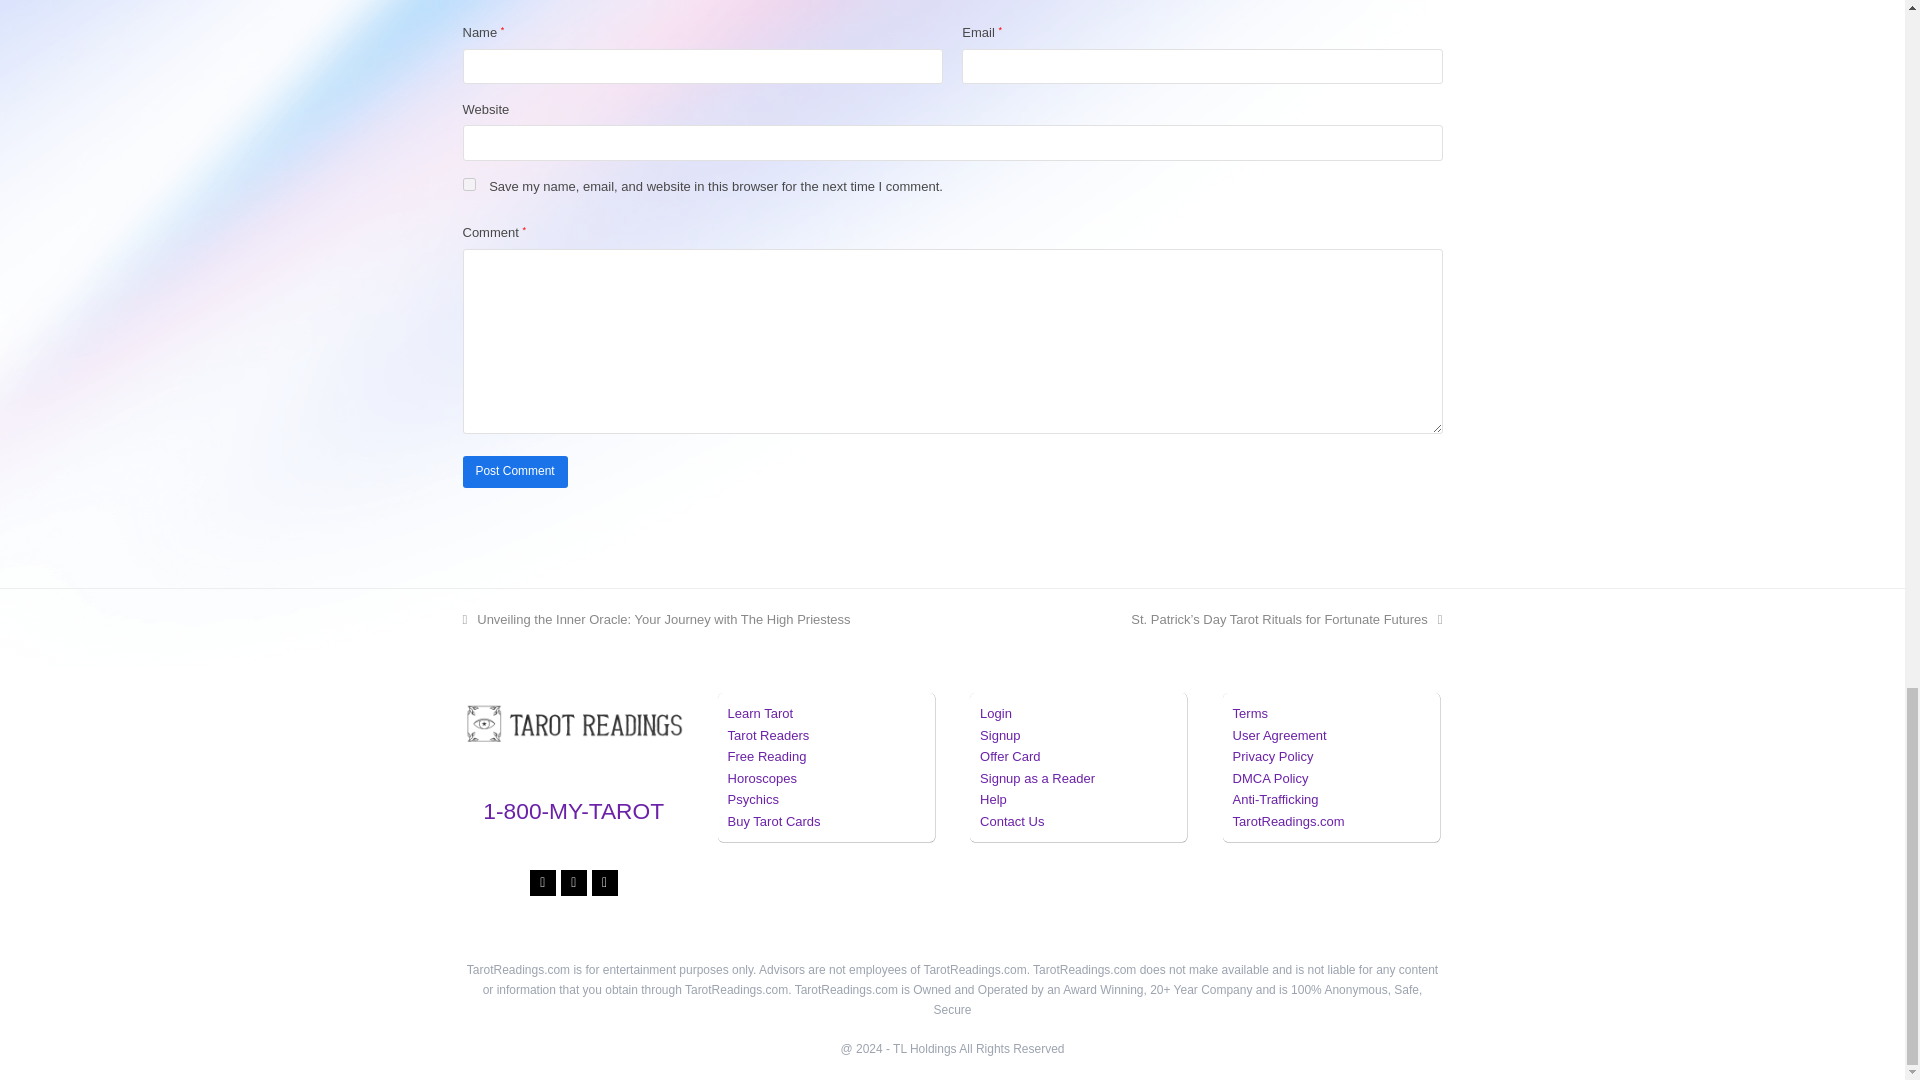  Describe the element at coordinates (542, 883) in the screenshot. I see `Facebook` at that location.